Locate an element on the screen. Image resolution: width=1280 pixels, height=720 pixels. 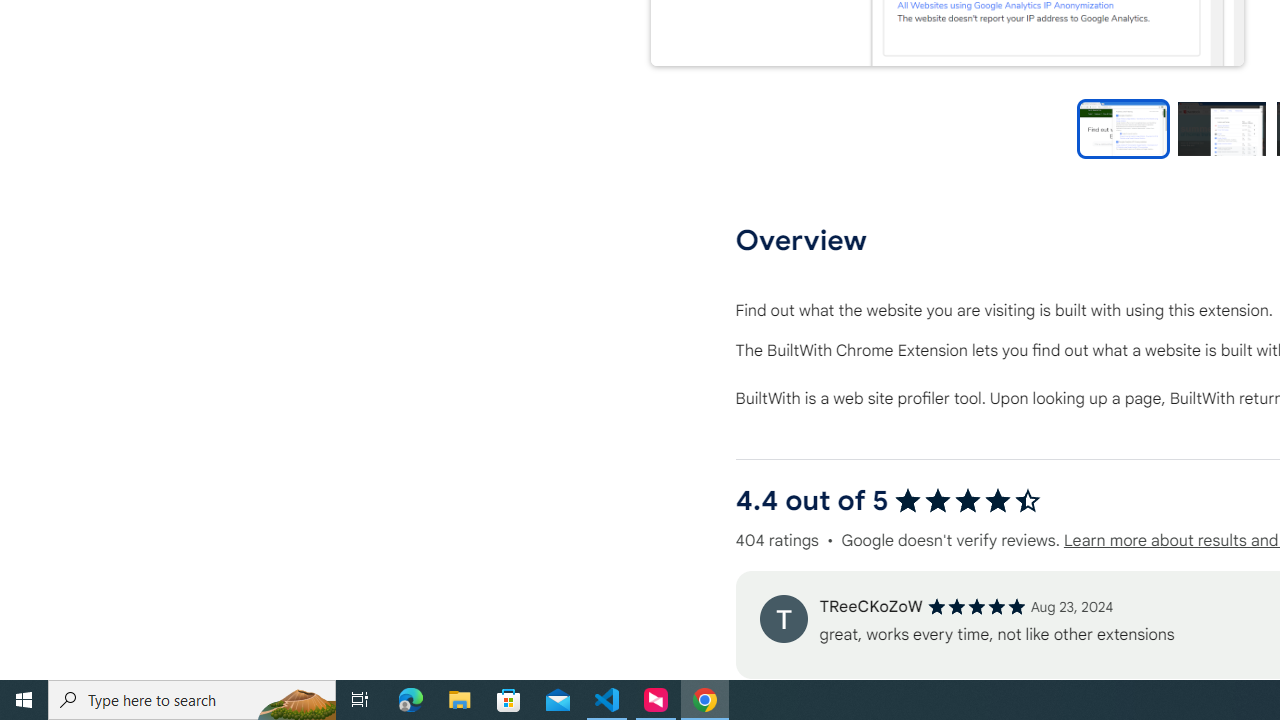
Task View is located at coordinates (360, 700).